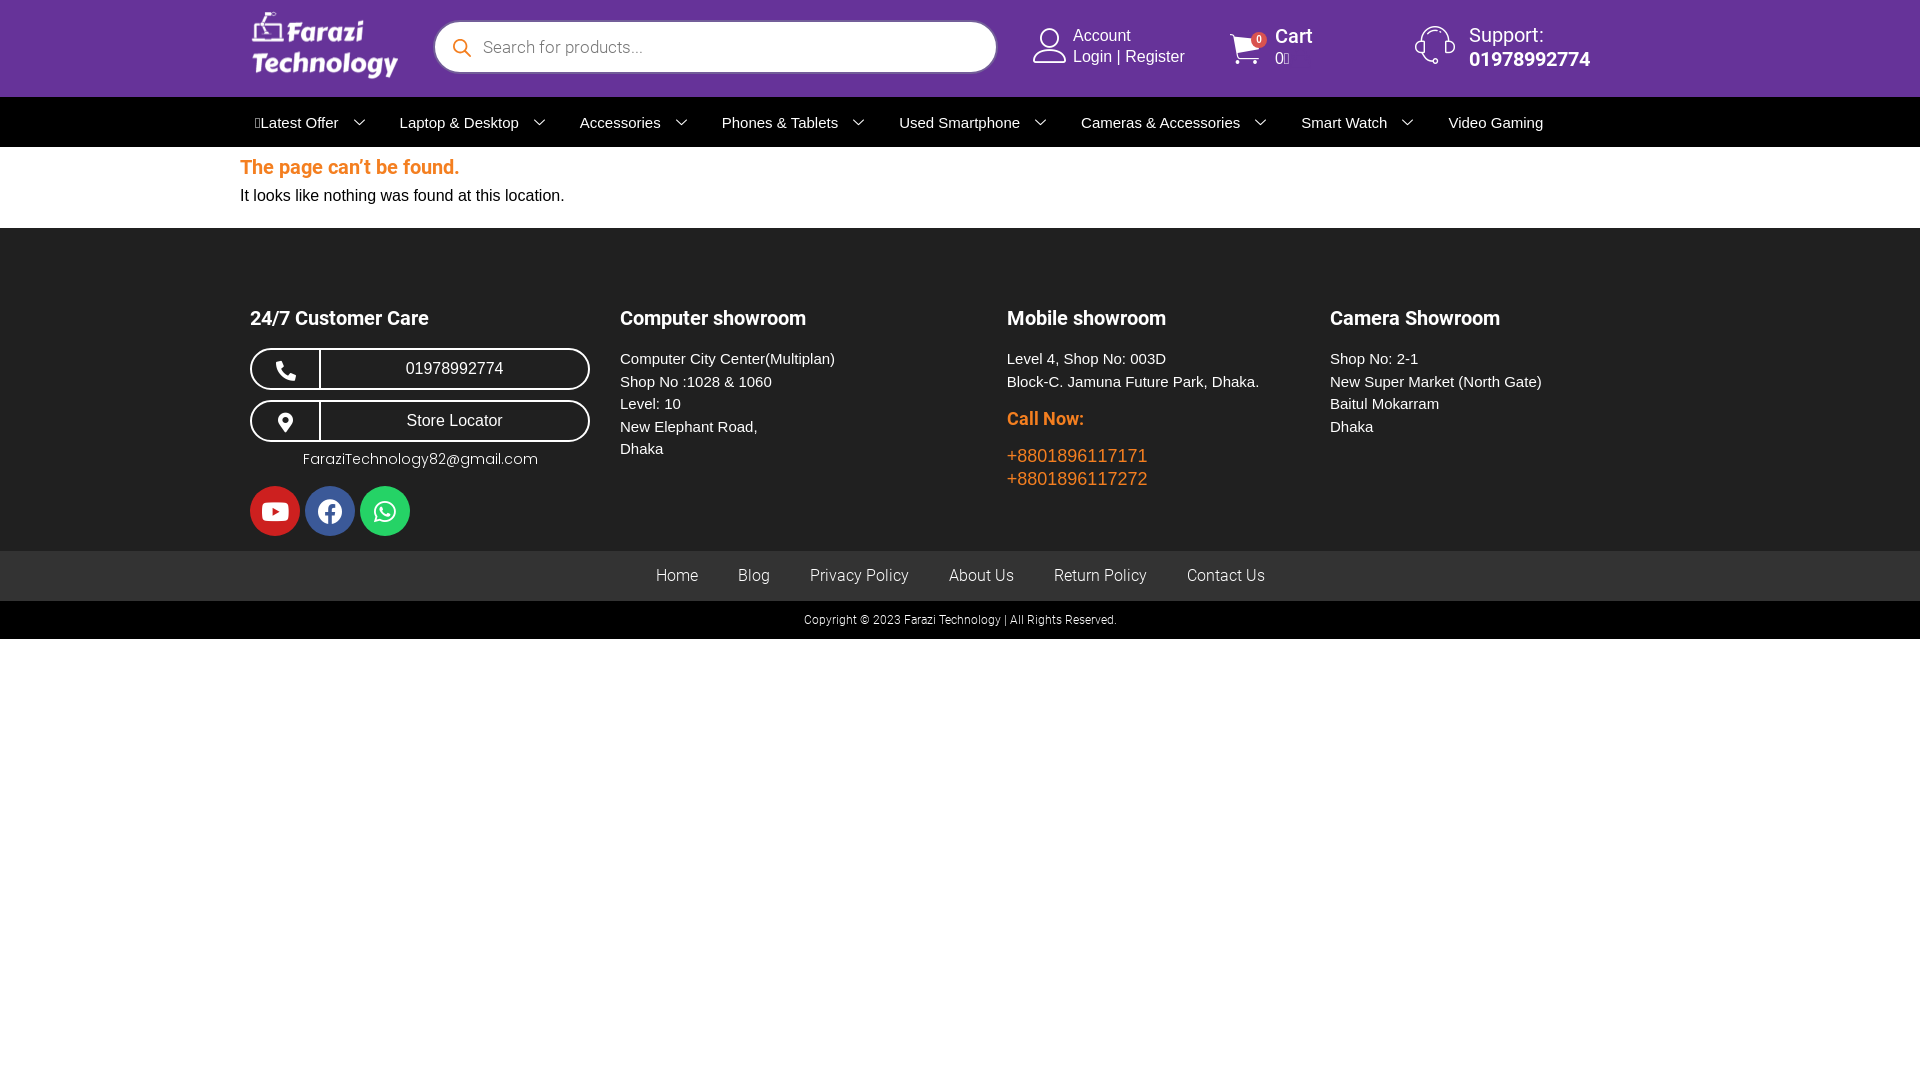 This screenshot has height=1080, width=1920. Describe the element at coordinates (1496, 122) in the screenshot. I see `Video Gaming` at that location.